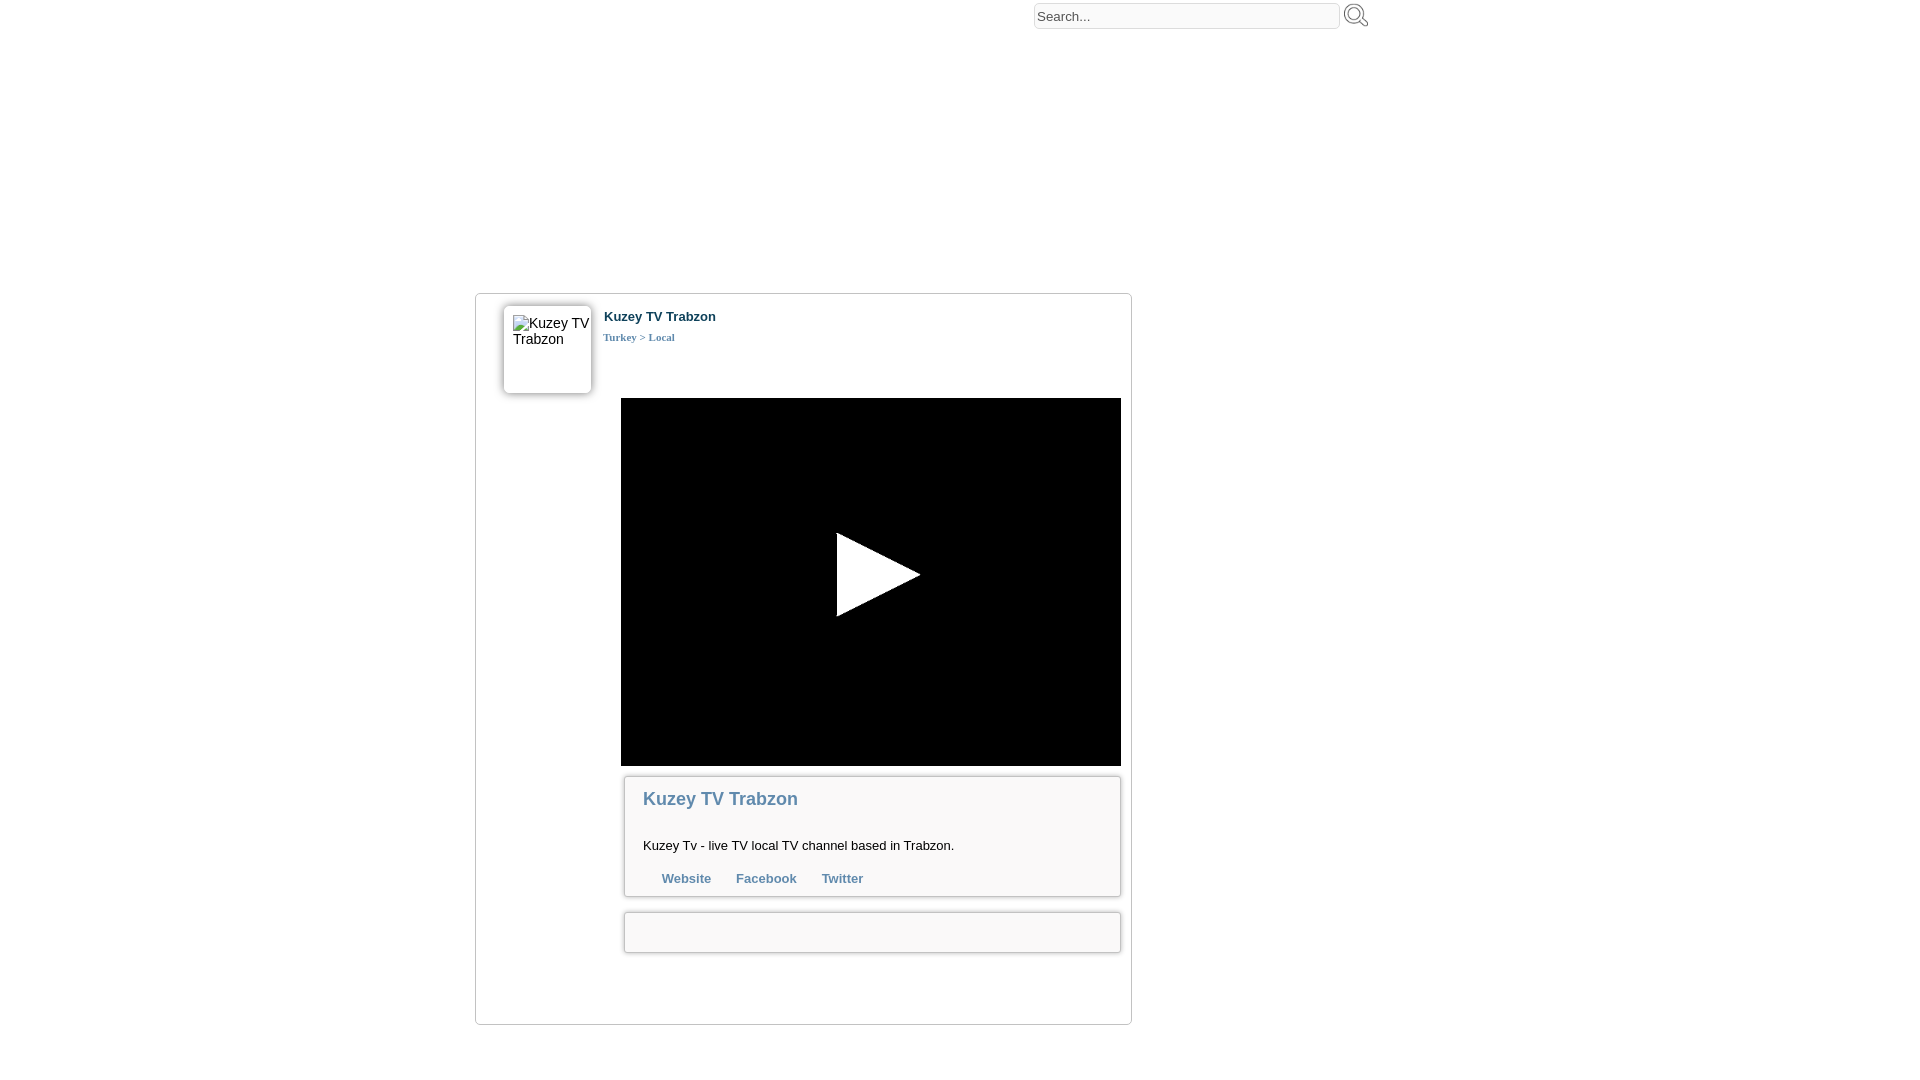  I want to click on Search..., so click(1187, 16).